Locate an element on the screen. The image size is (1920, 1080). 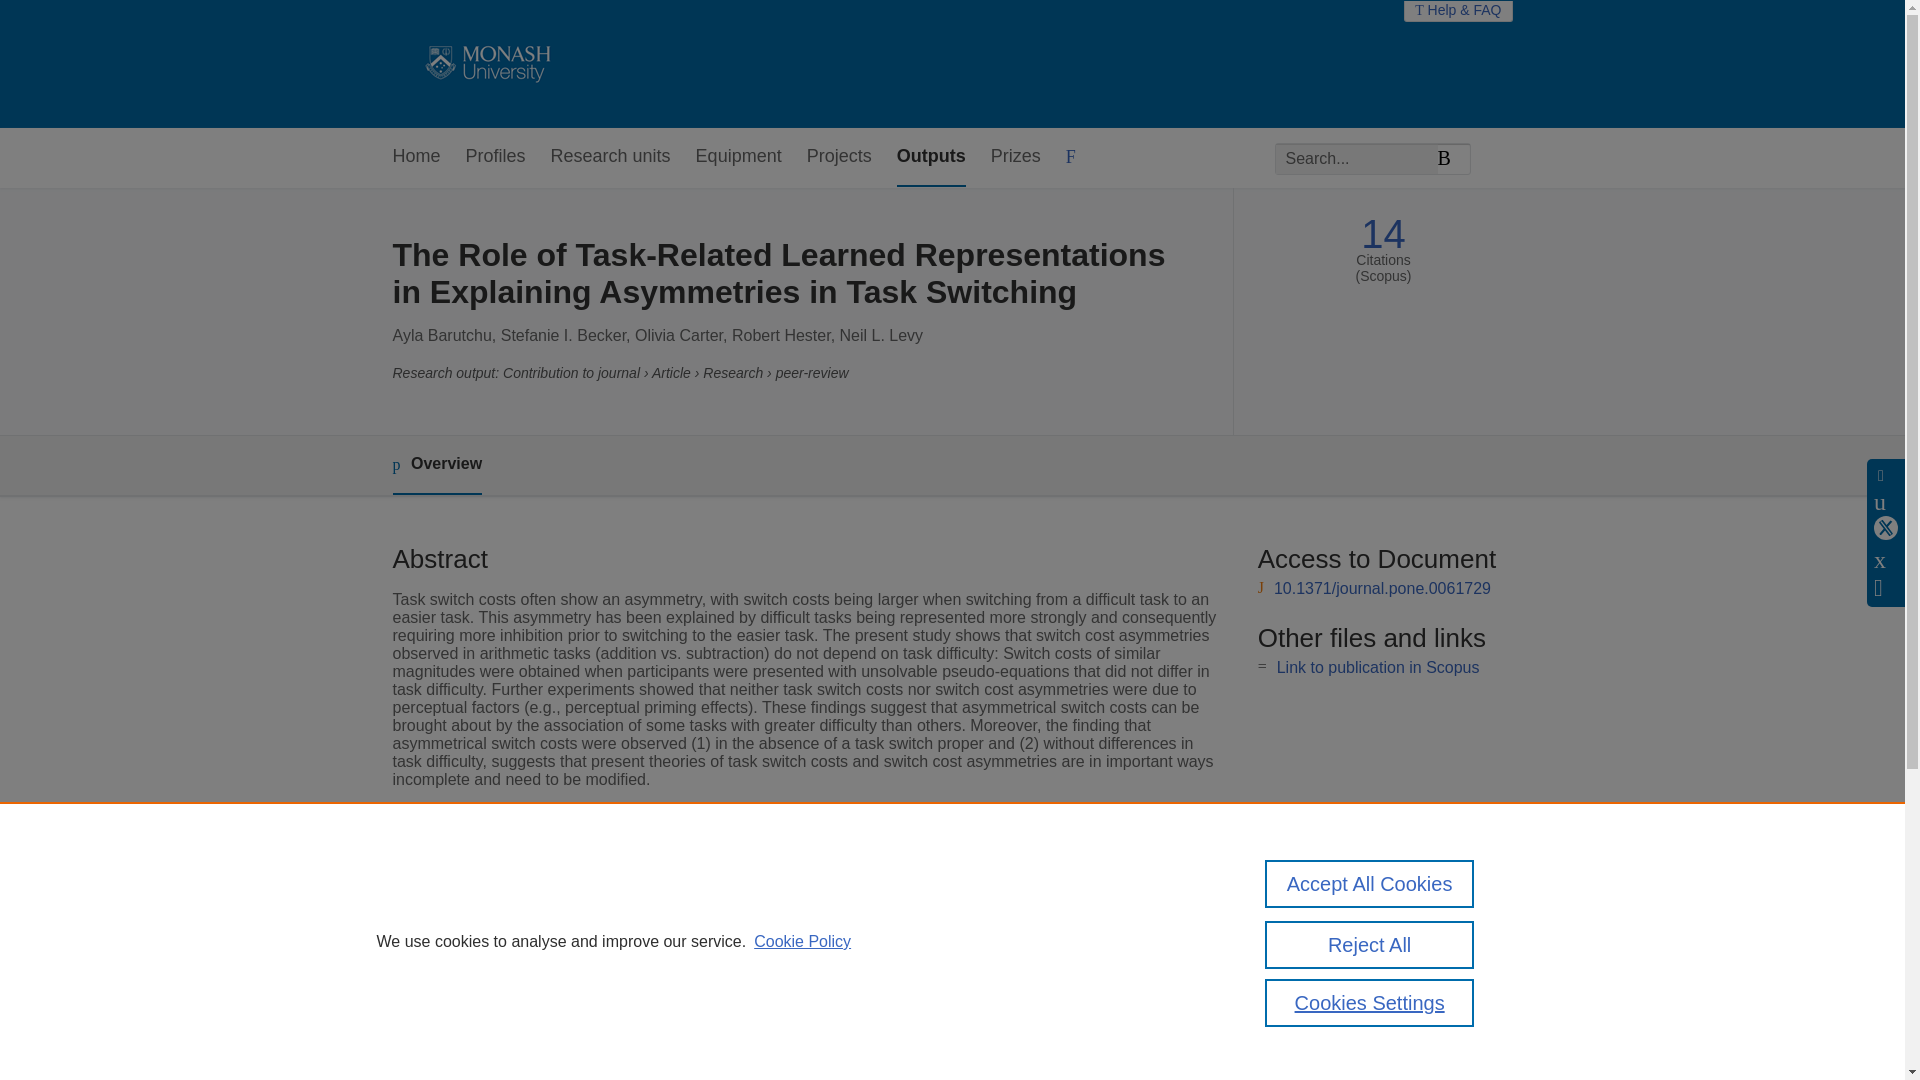
Monash University Home is located at coordinates (484, 64).